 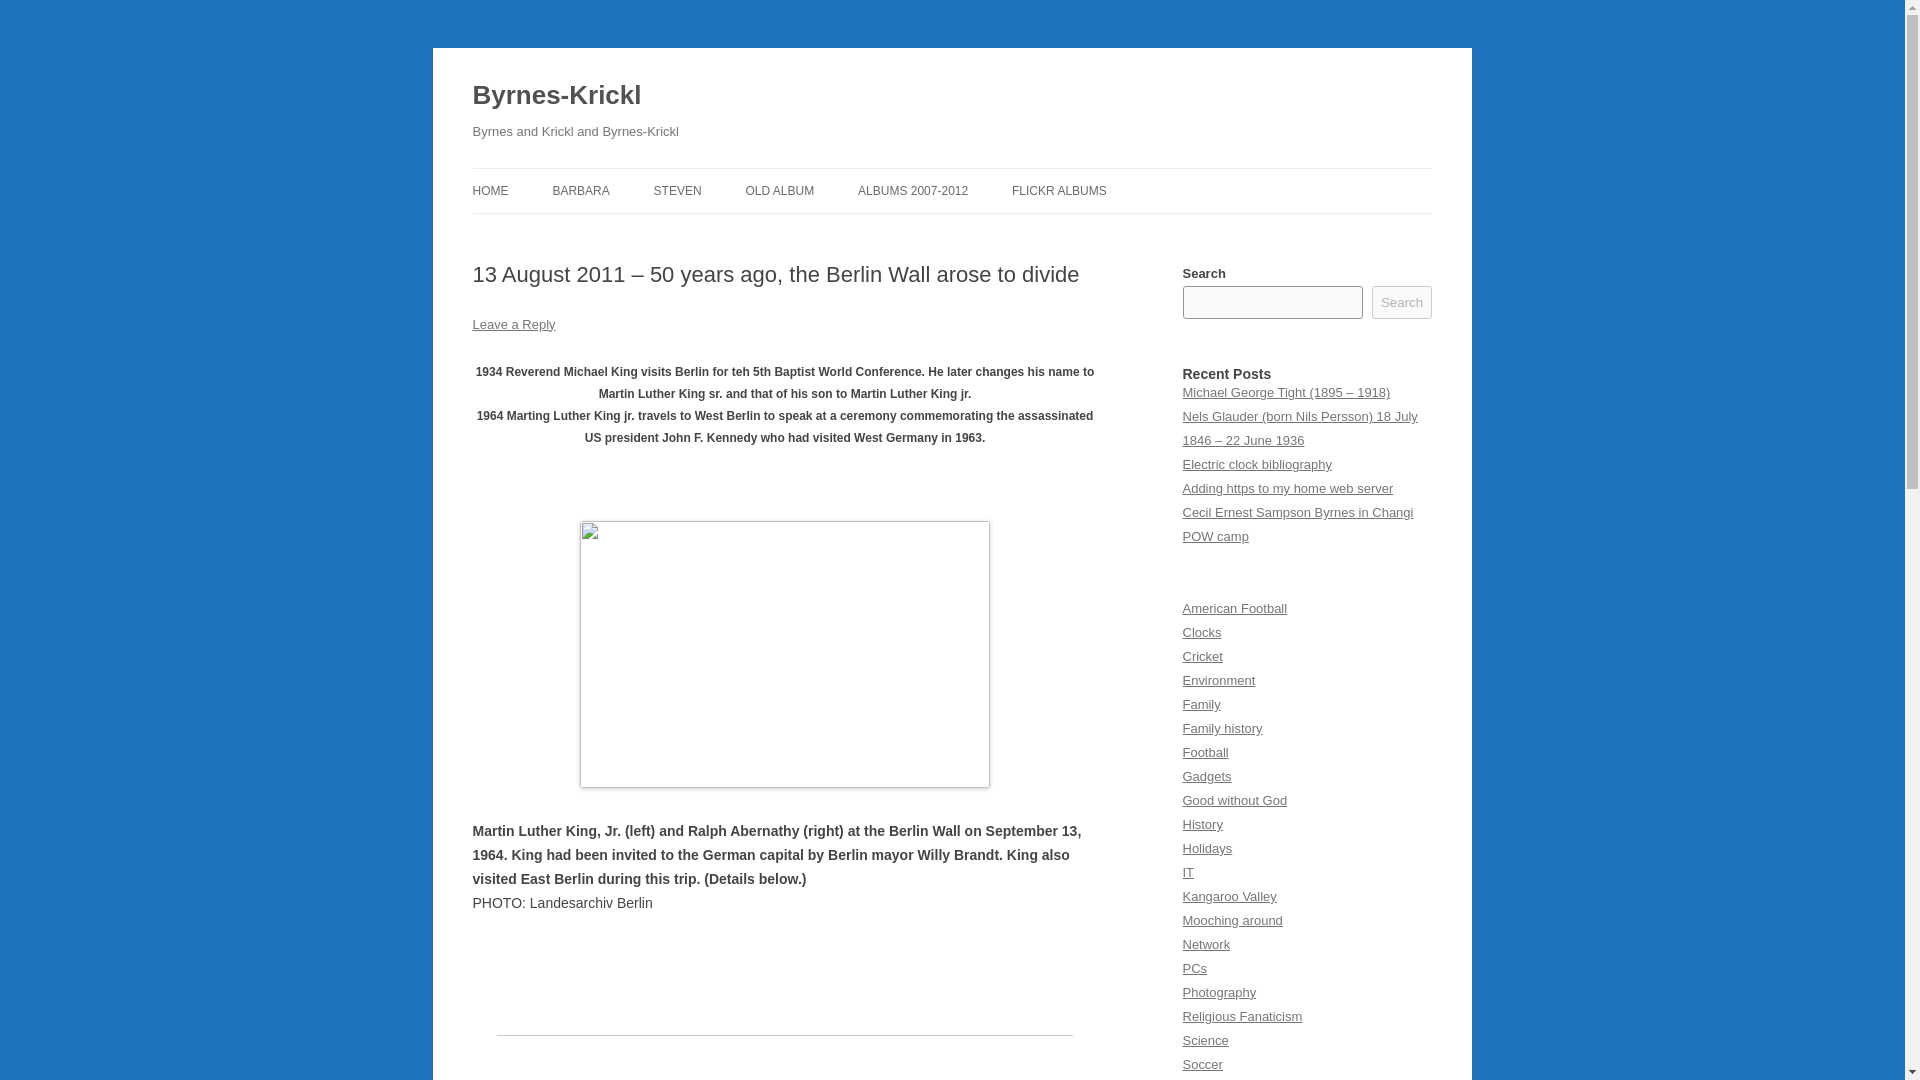 What do you see at coordinates (1202, 632) in the screenshot?
I see `Clocks` at bounding box center [1202, 632].